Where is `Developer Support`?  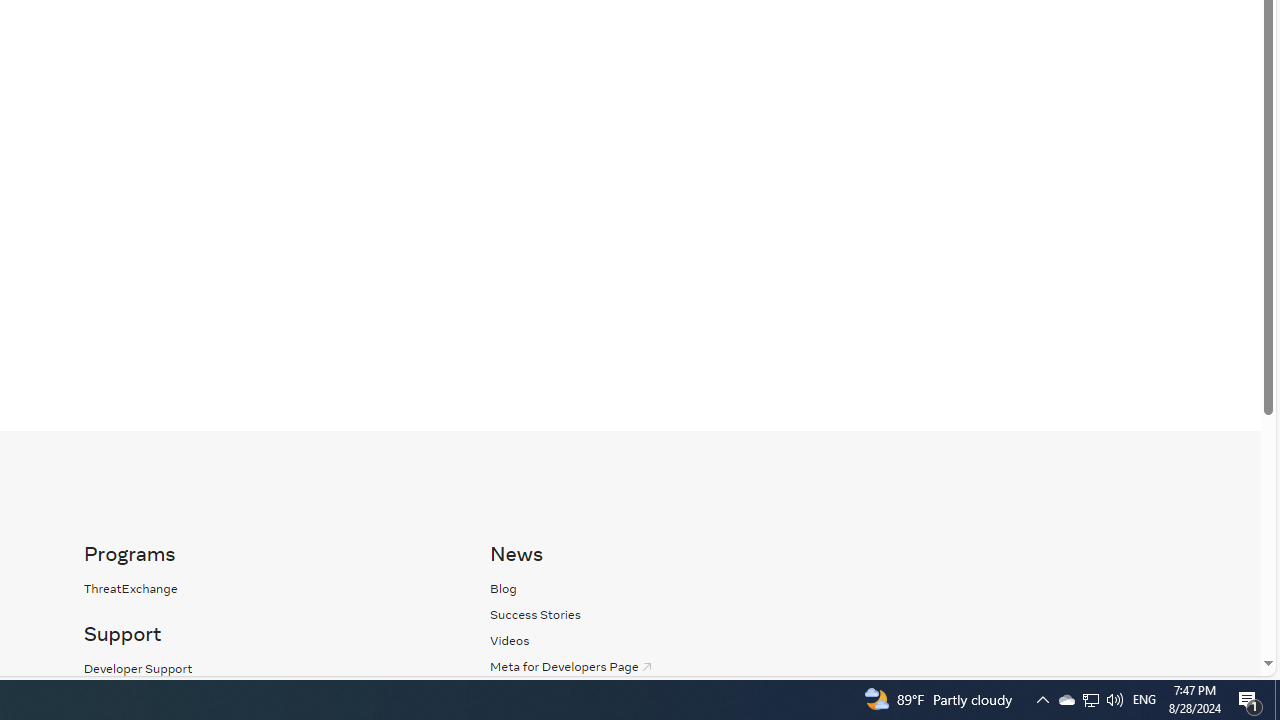
Developer Support is located at coordinates (266, 668).